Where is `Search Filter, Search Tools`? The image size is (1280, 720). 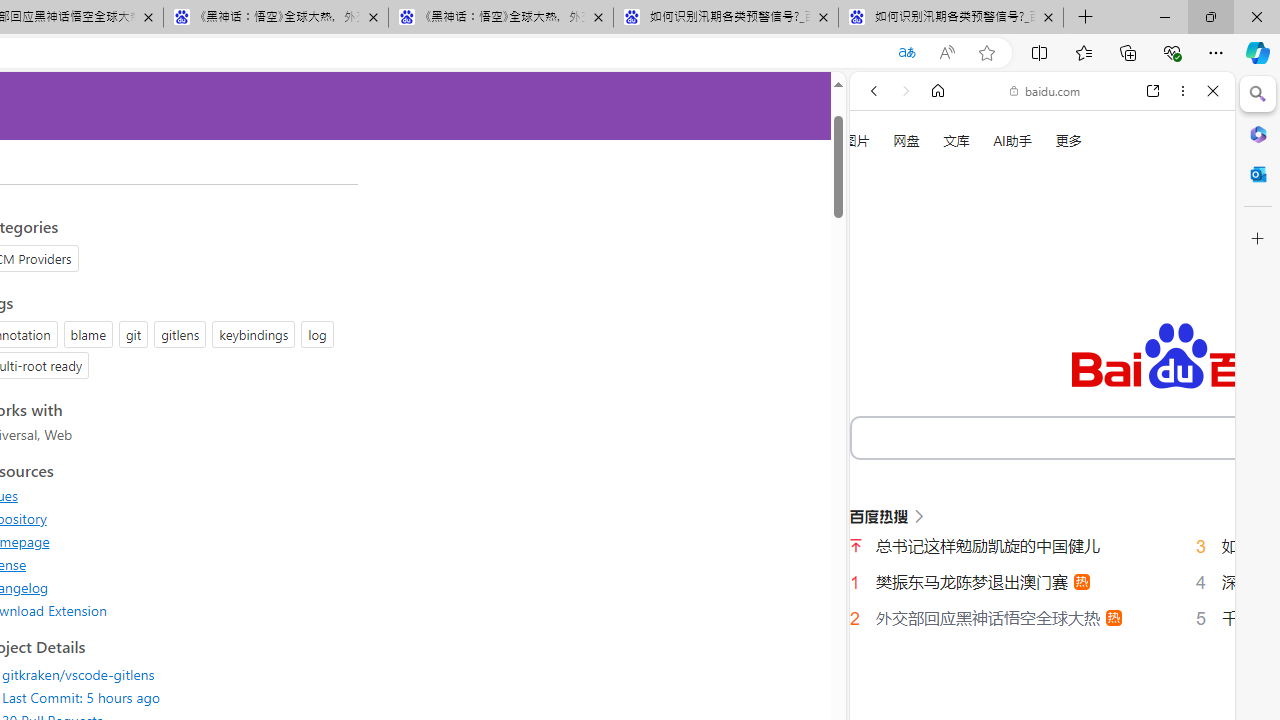
Search Filter, Search Tools is located at coordinates (1093, 339).